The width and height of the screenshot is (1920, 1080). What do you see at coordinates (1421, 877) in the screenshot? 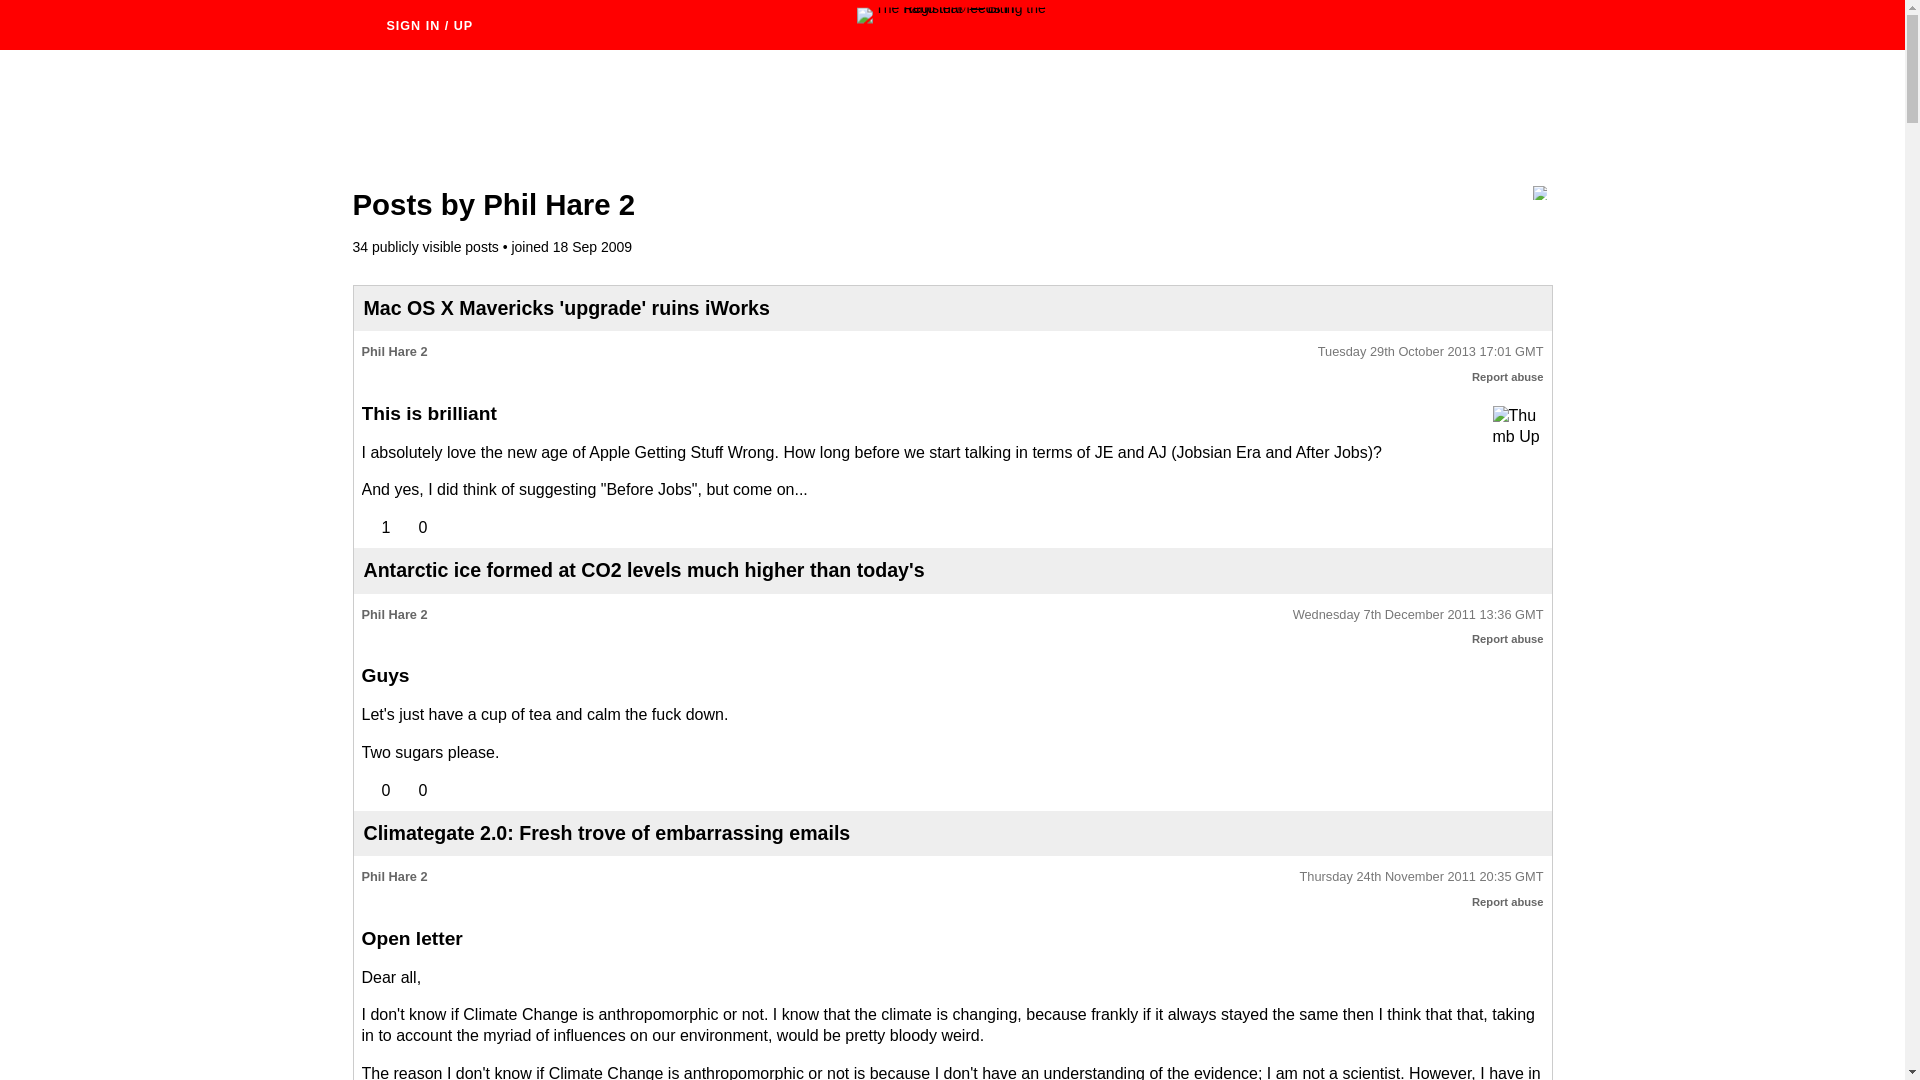
I see `Permalink to this post` at bounding box center [1421, 877].